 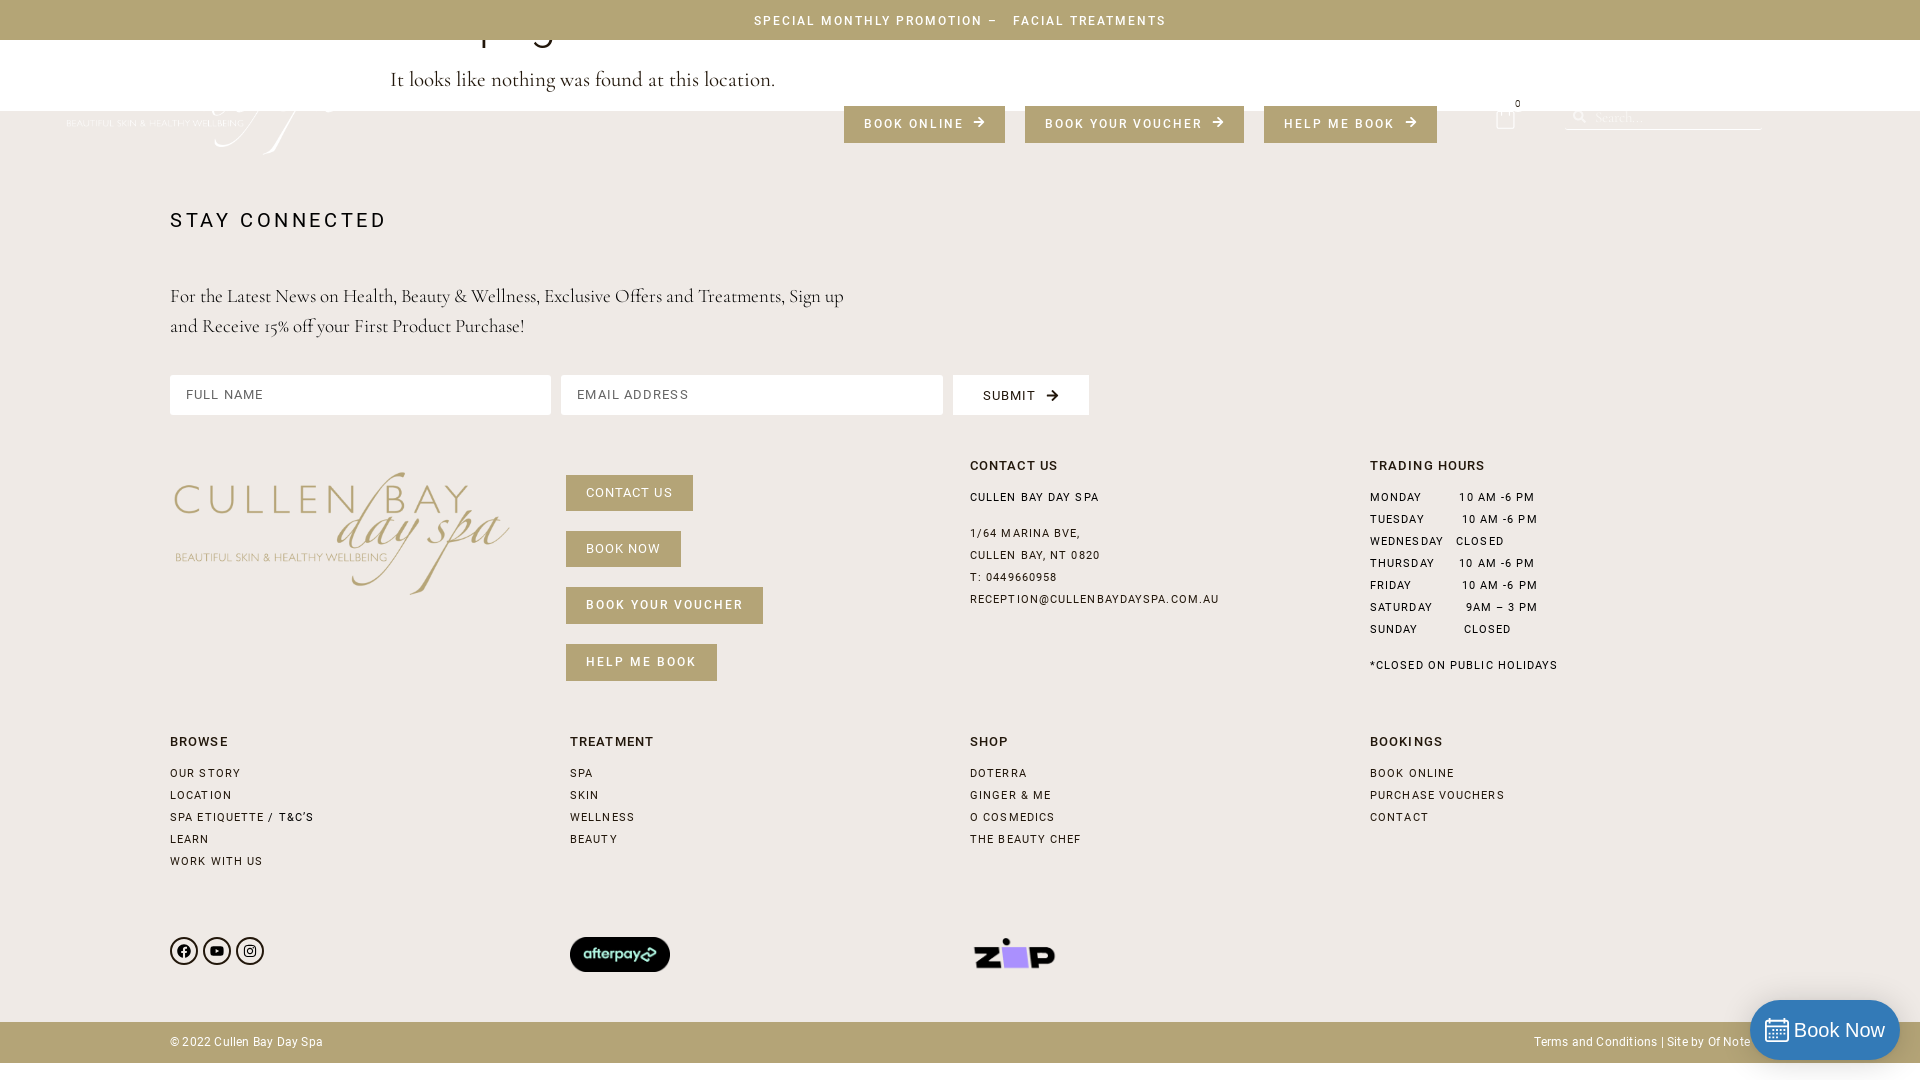 I want to click on CONTACT, so click(x=1400, y=818).